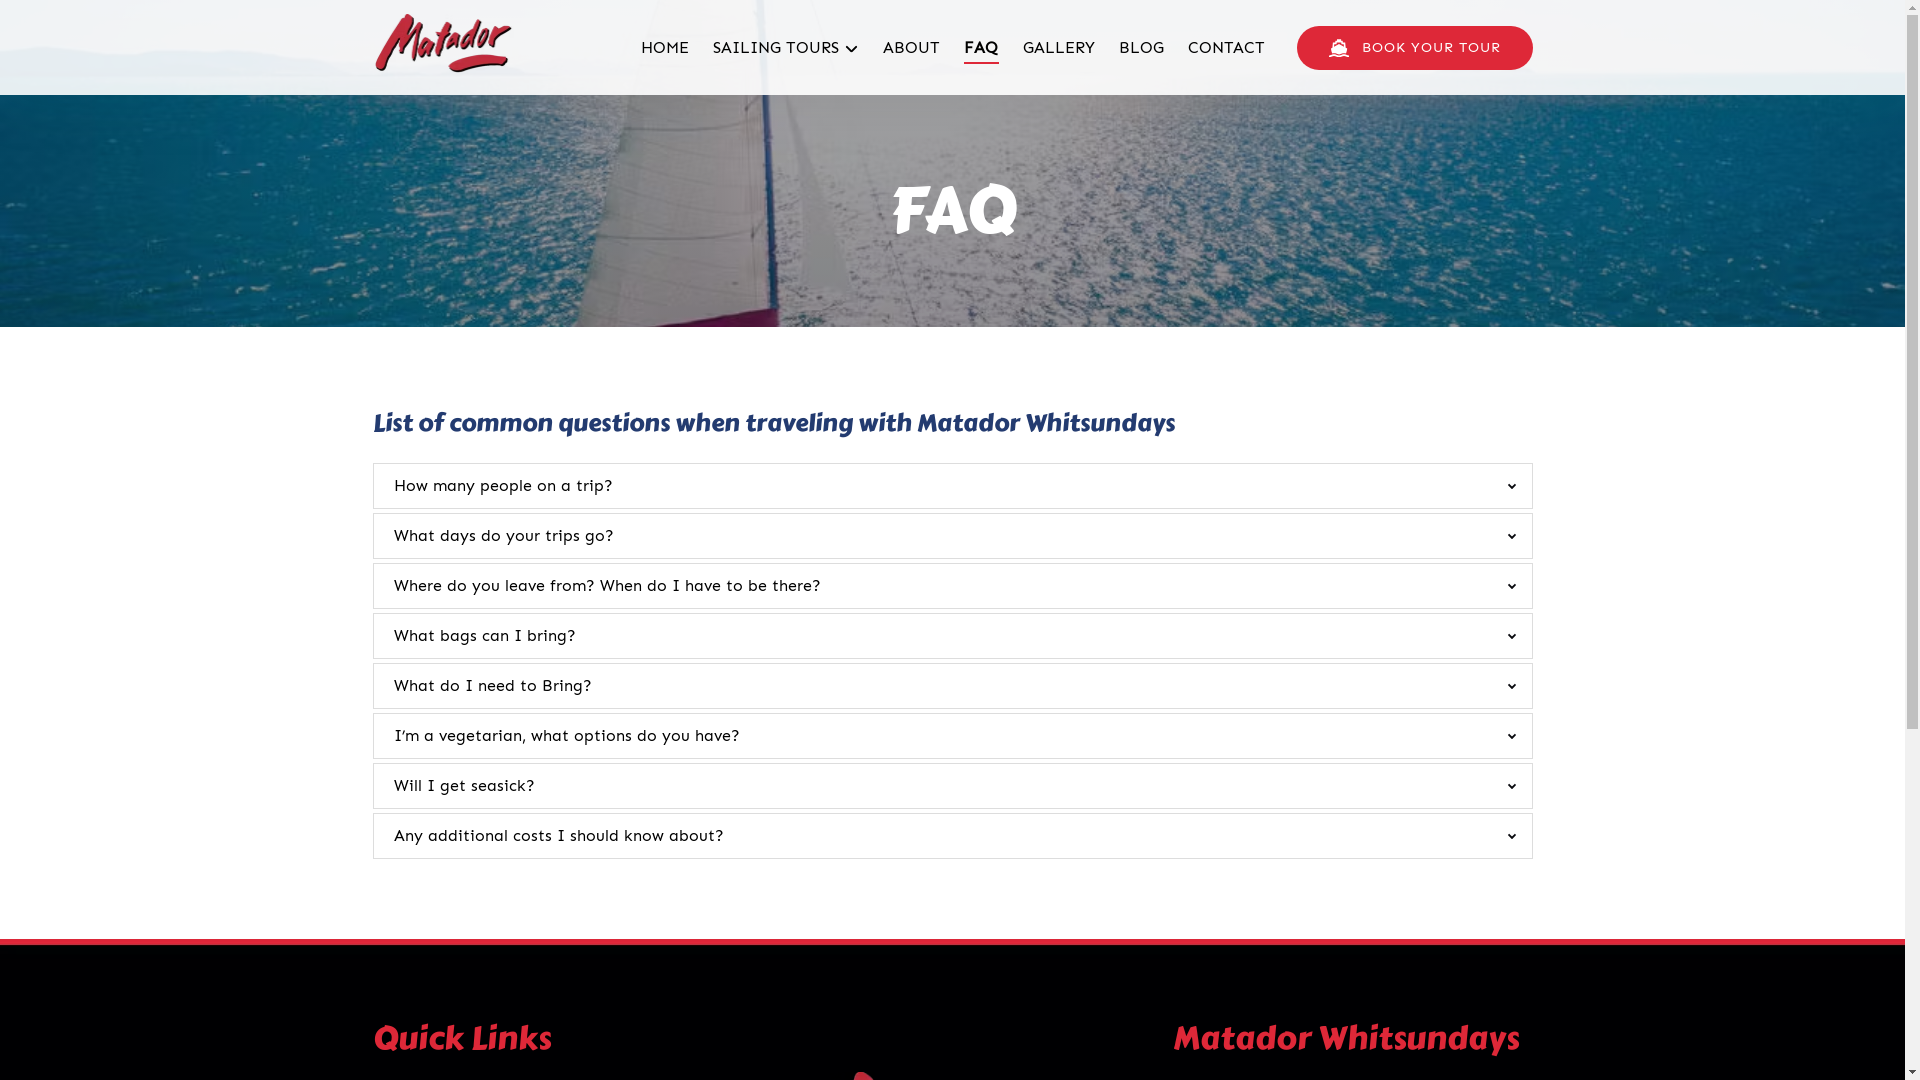 This screenshot has height=1080, width=1920. Describe the element at coordinates (912, 48) in the screenshot. I see `ABOUT` at that location.